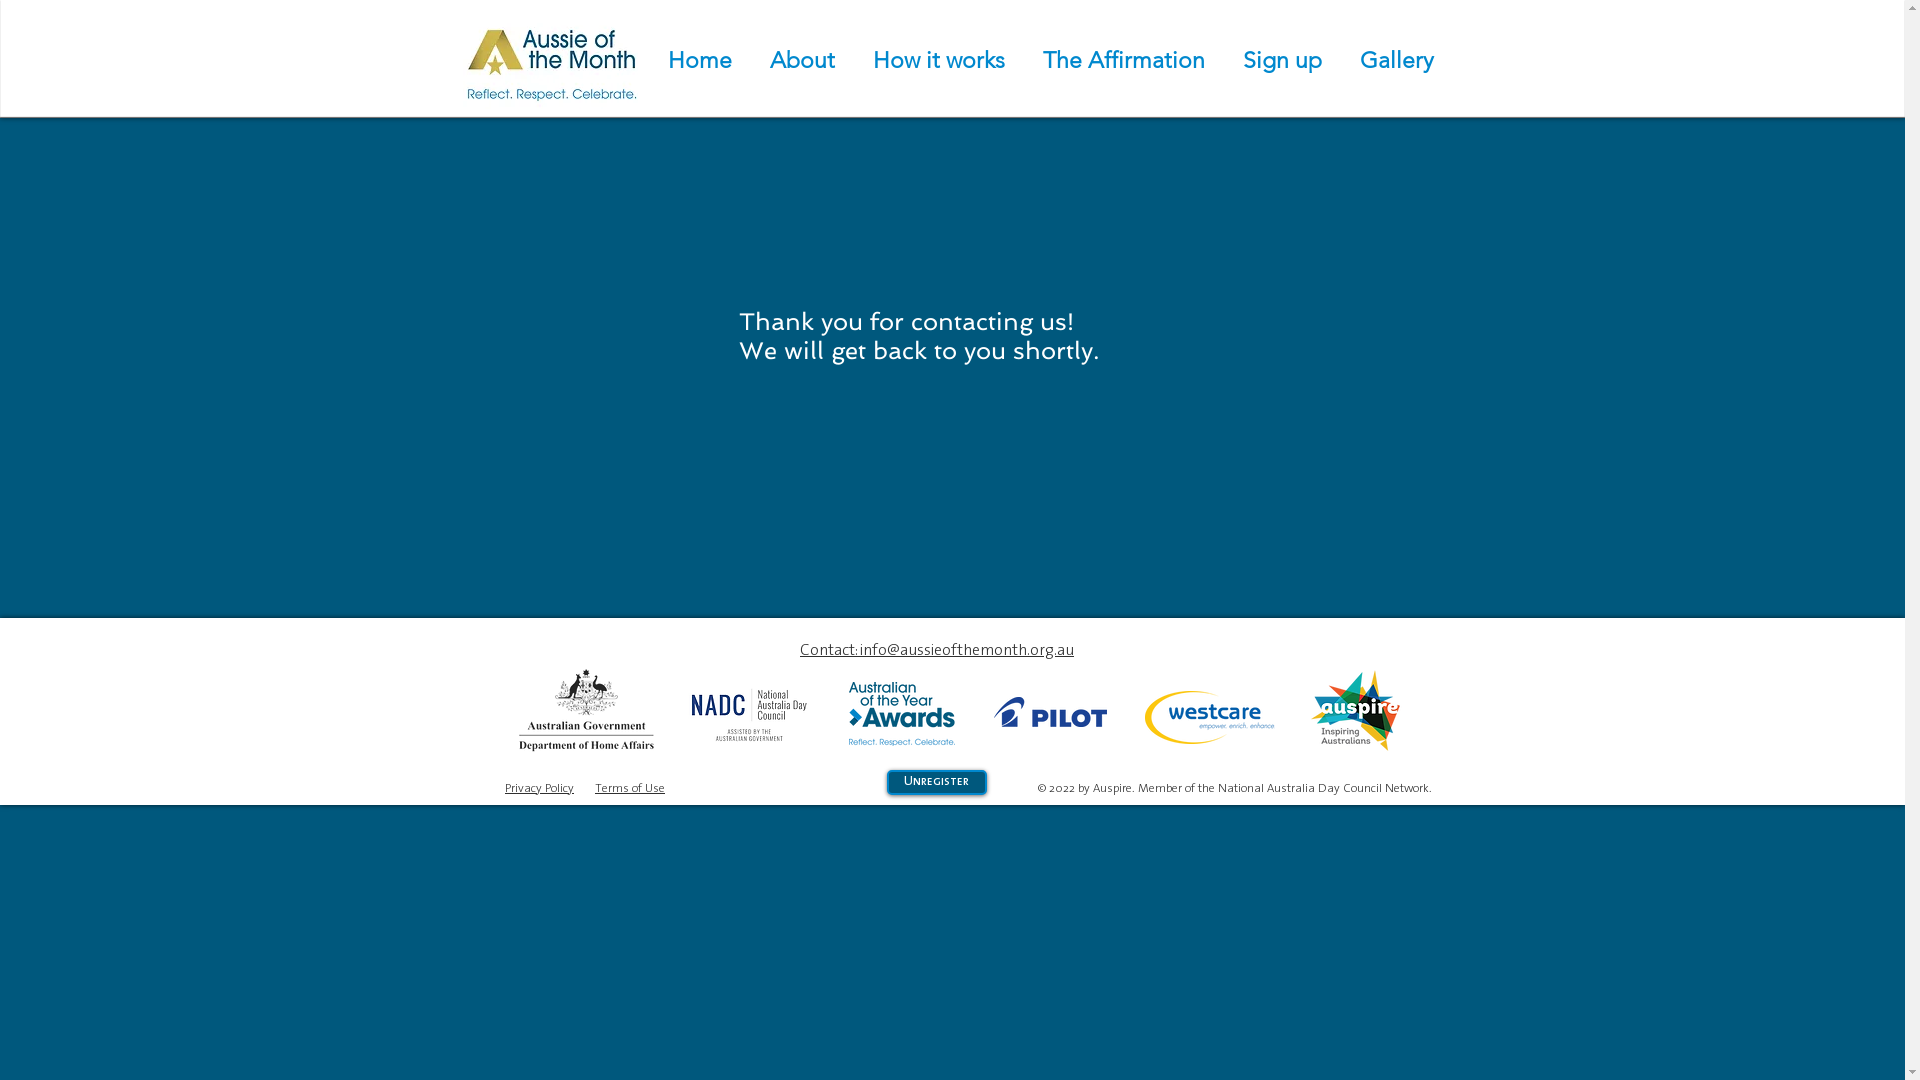  Describe the element at coordinates (1128, 60) in the screenshot. I see `The Affirmation` at that location.